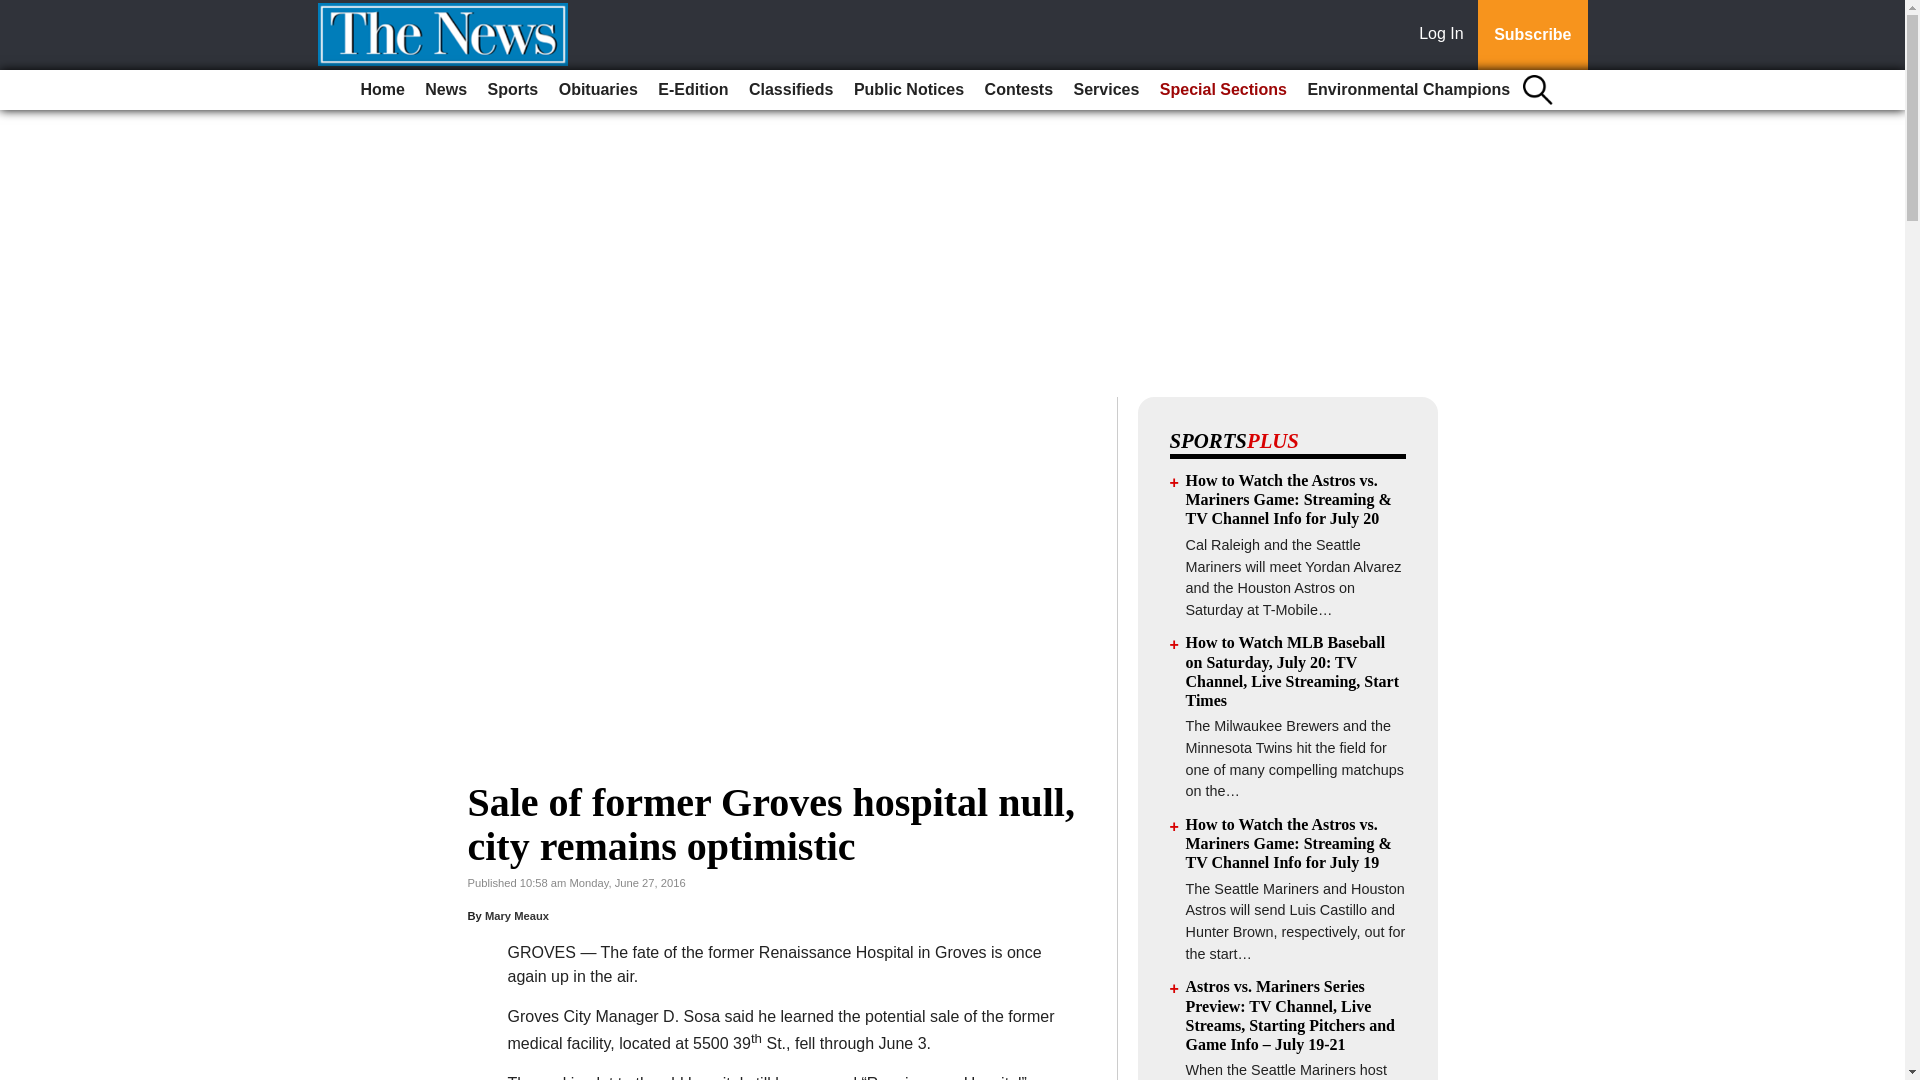 The width and height of the screenshot is (1920, 1080). Describe the element at coordinates (514, 90) in the screenshot. I see `Sports` at that location.